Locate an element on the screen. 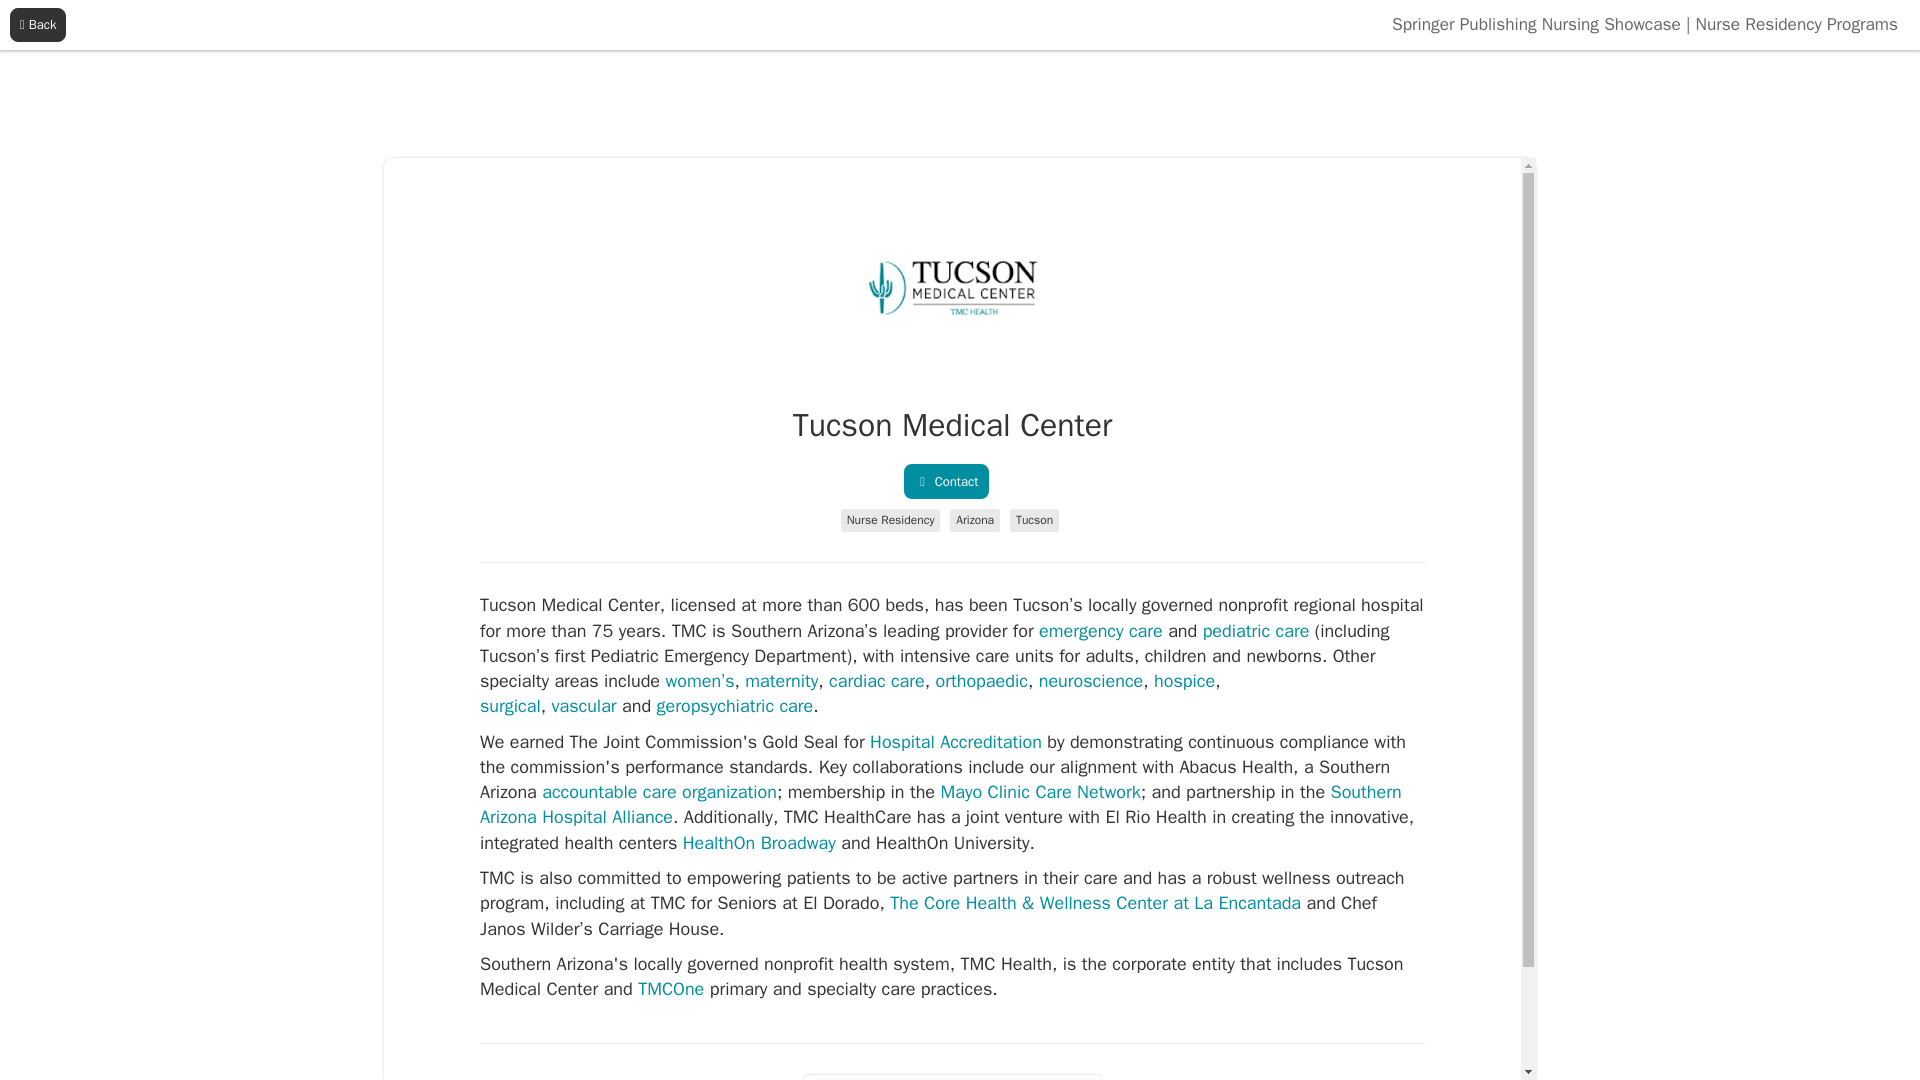 The width and height of the screenshot is (1920, 1080). vascular is located at coordinates (584, 706).